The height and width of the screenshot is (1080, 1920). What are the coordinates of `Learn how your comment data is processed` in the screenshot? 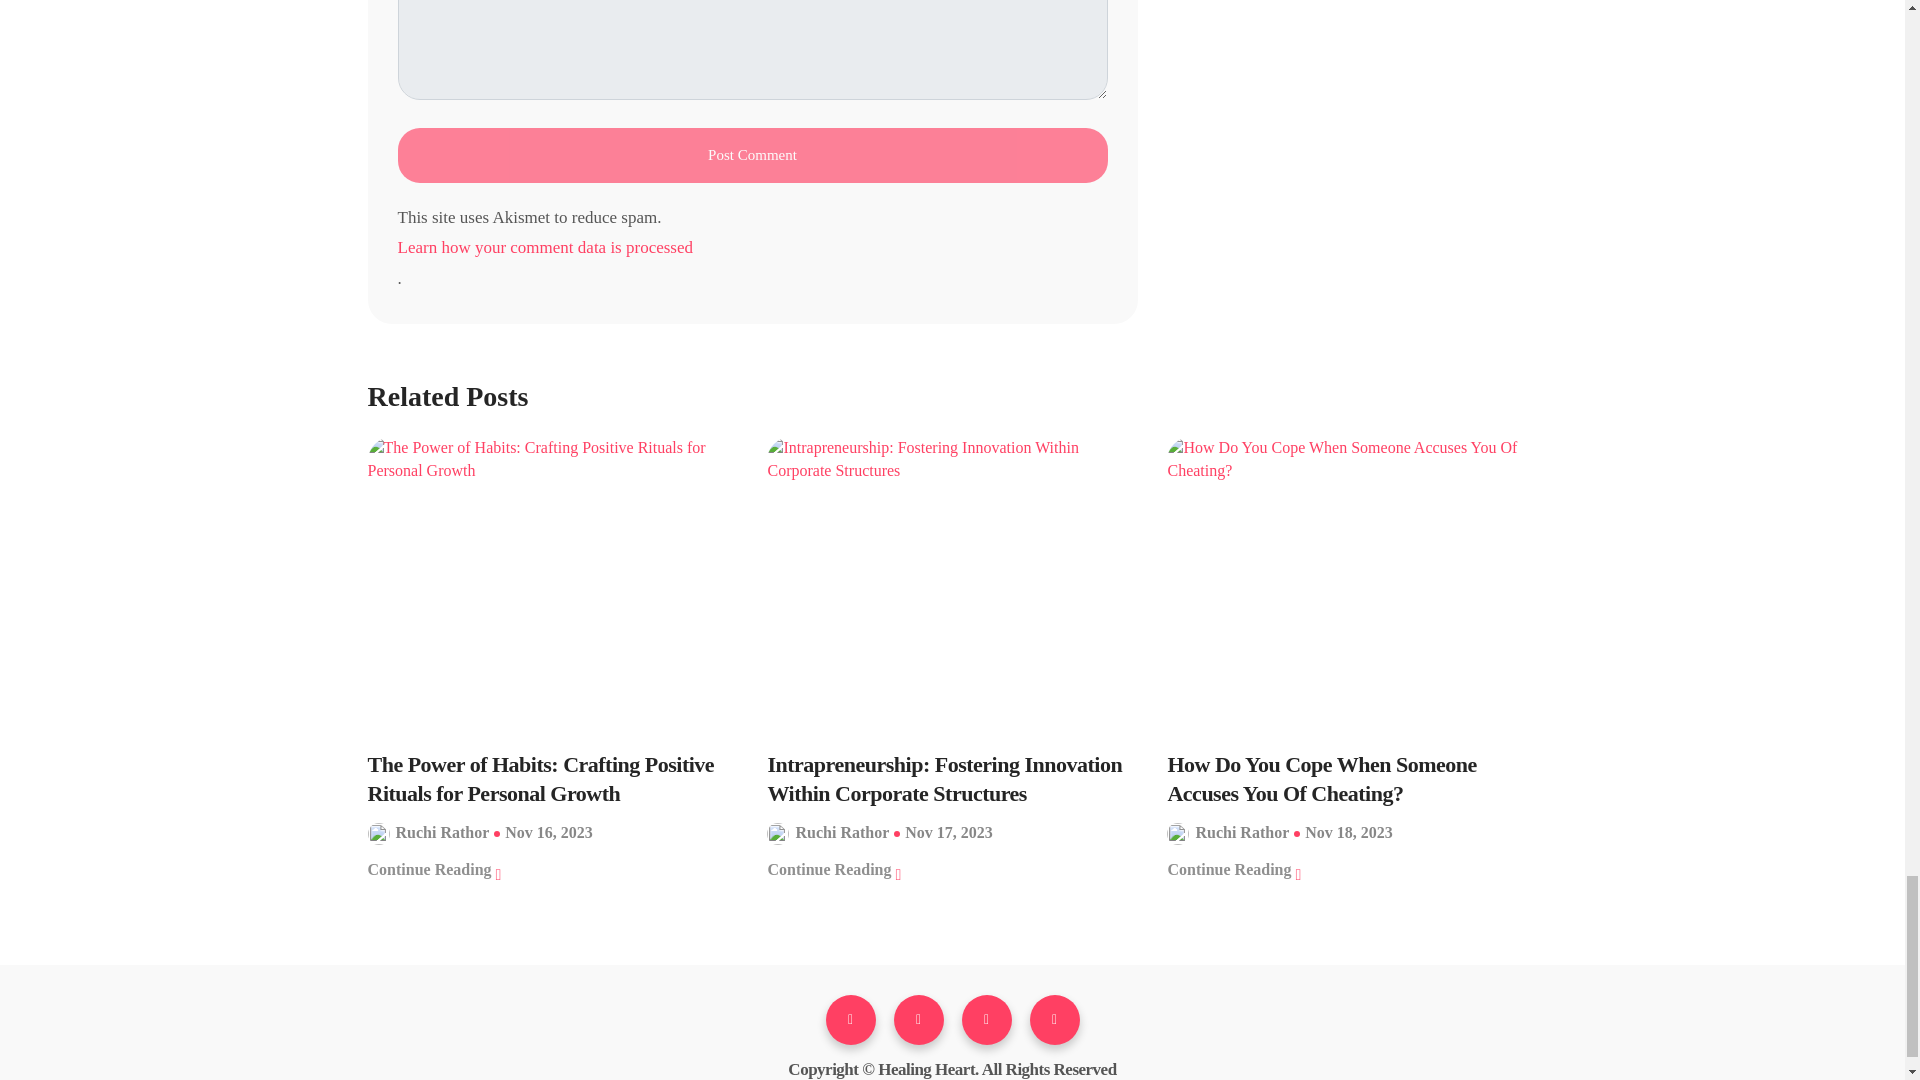 It's located at (752, 248).